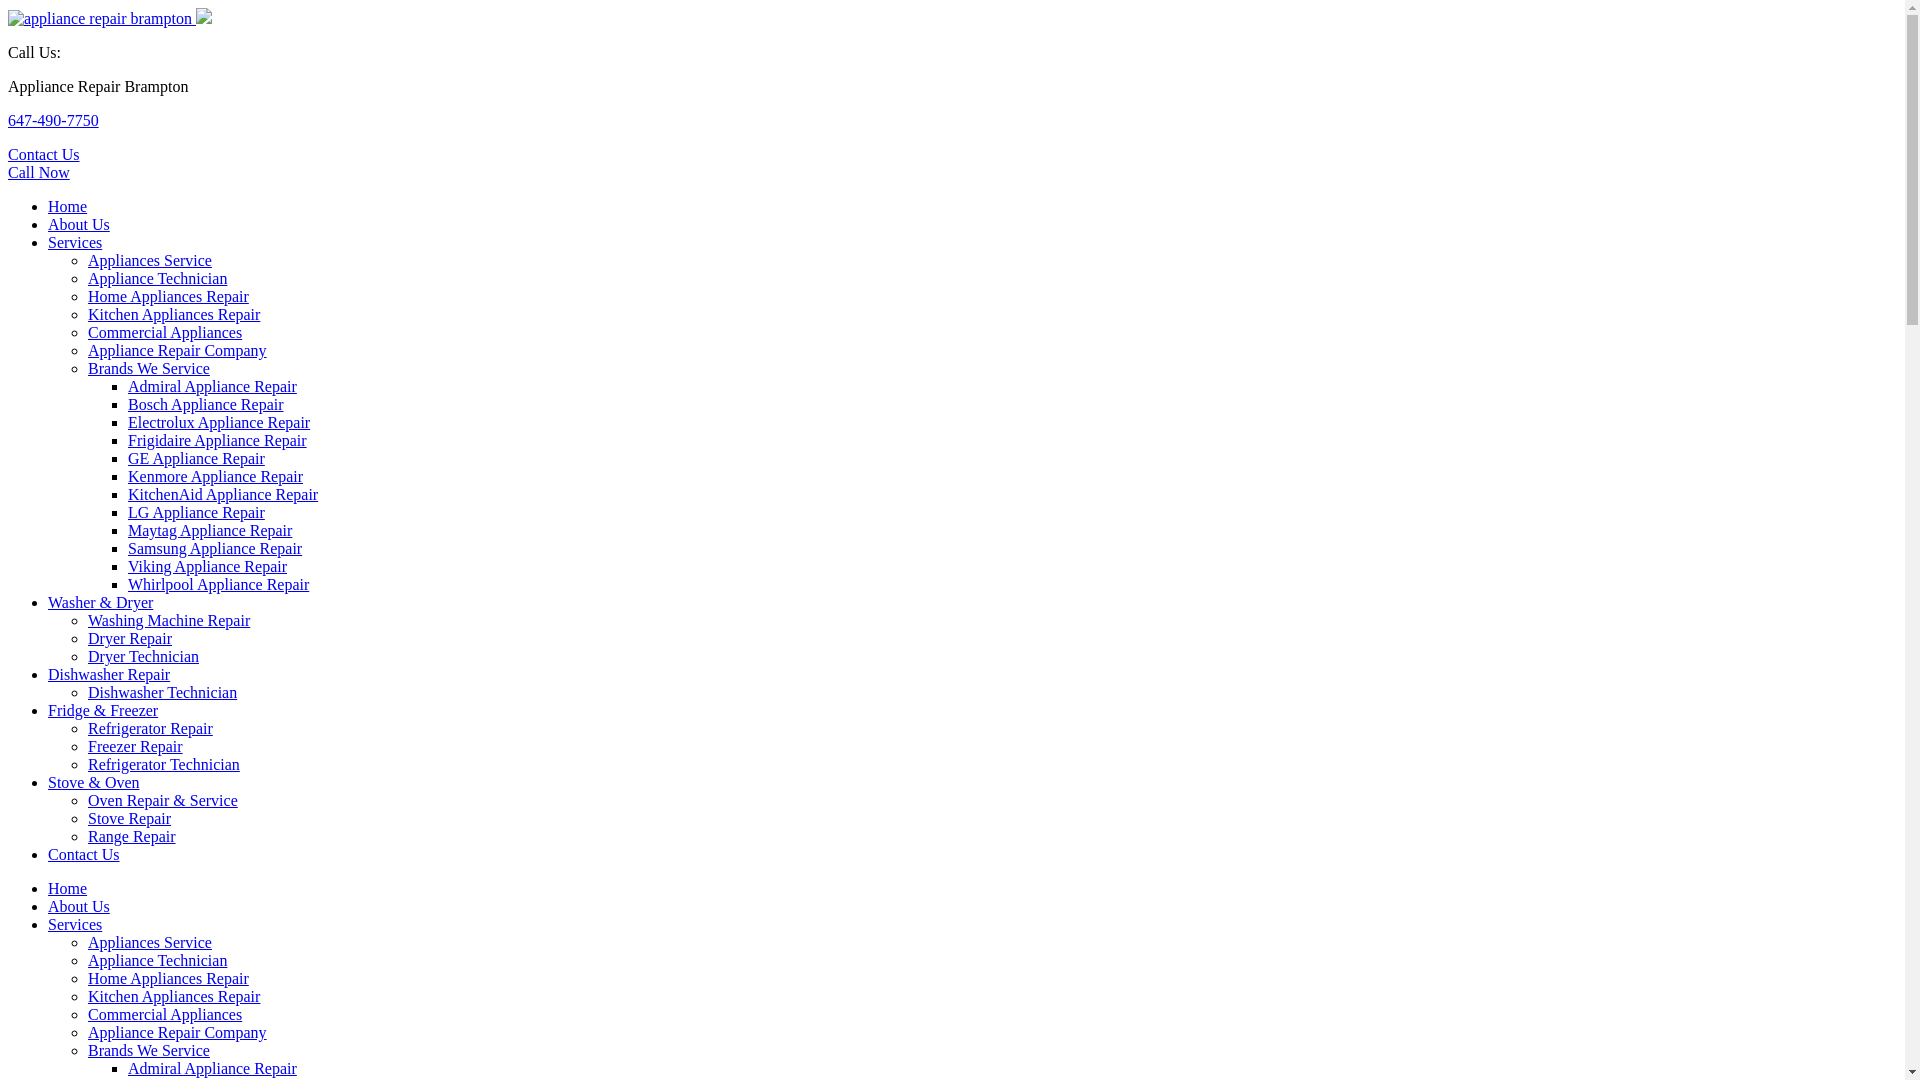 Image resolution: width=1920 pixels, height=1080 pixels. I want to click on Appliance Technician, so click(158, 278).